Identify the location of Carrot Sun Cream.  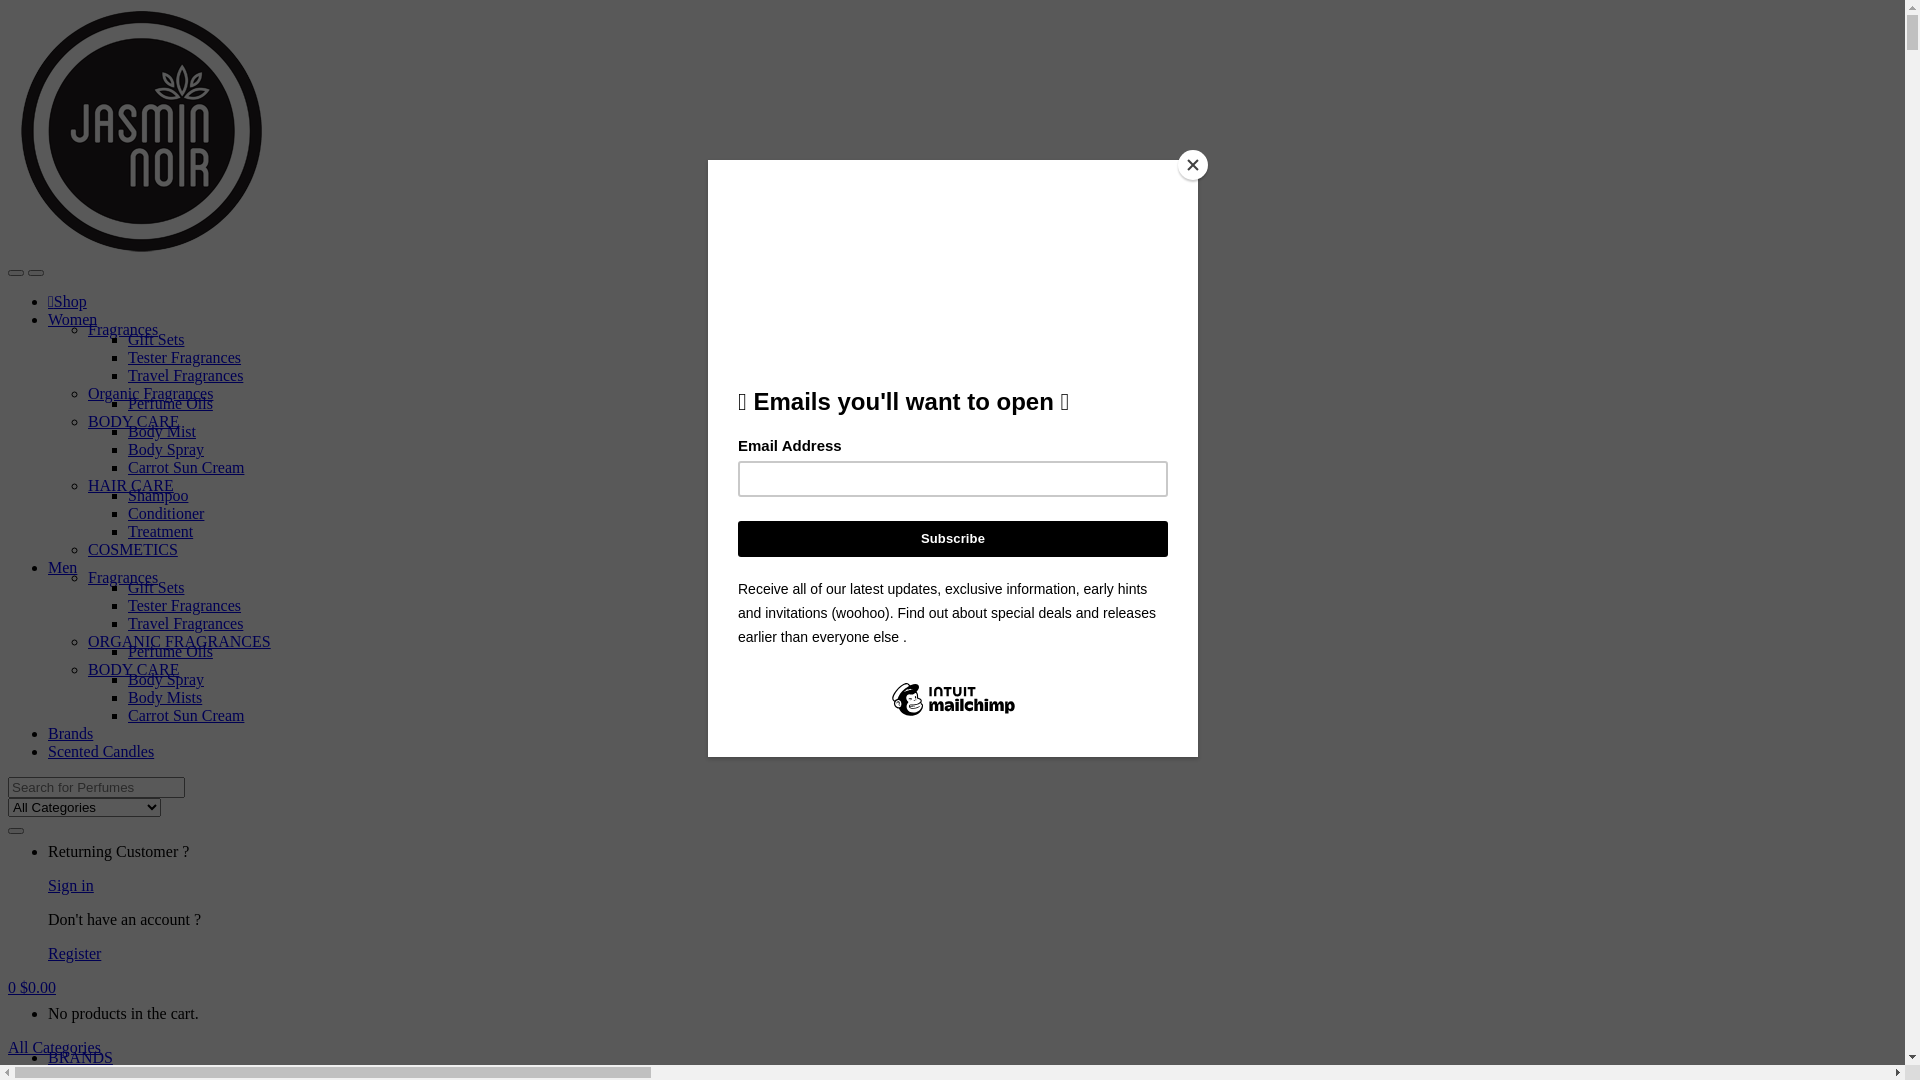
(186, 716).